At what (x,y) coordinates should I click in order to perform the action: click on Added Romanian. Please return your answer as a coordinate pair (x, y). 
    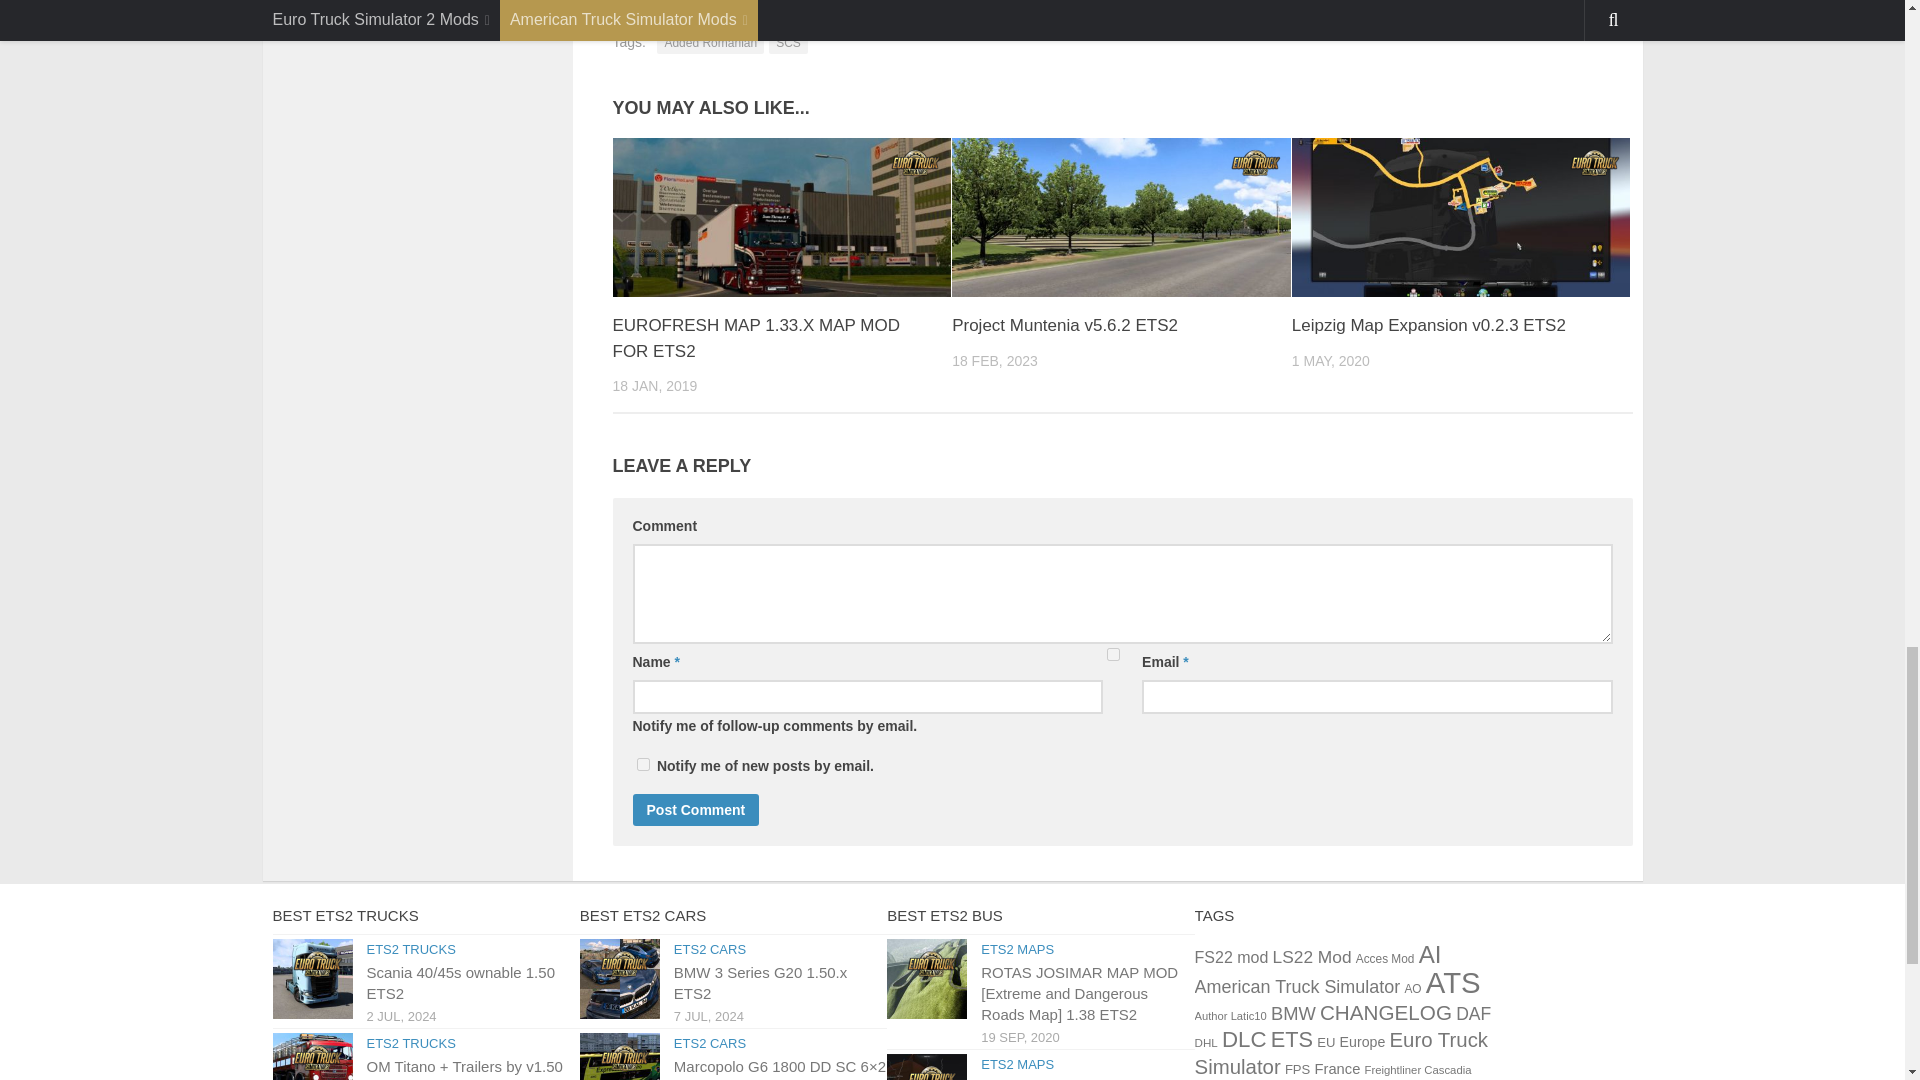
    Looking at the image, I should click on (710, 43).